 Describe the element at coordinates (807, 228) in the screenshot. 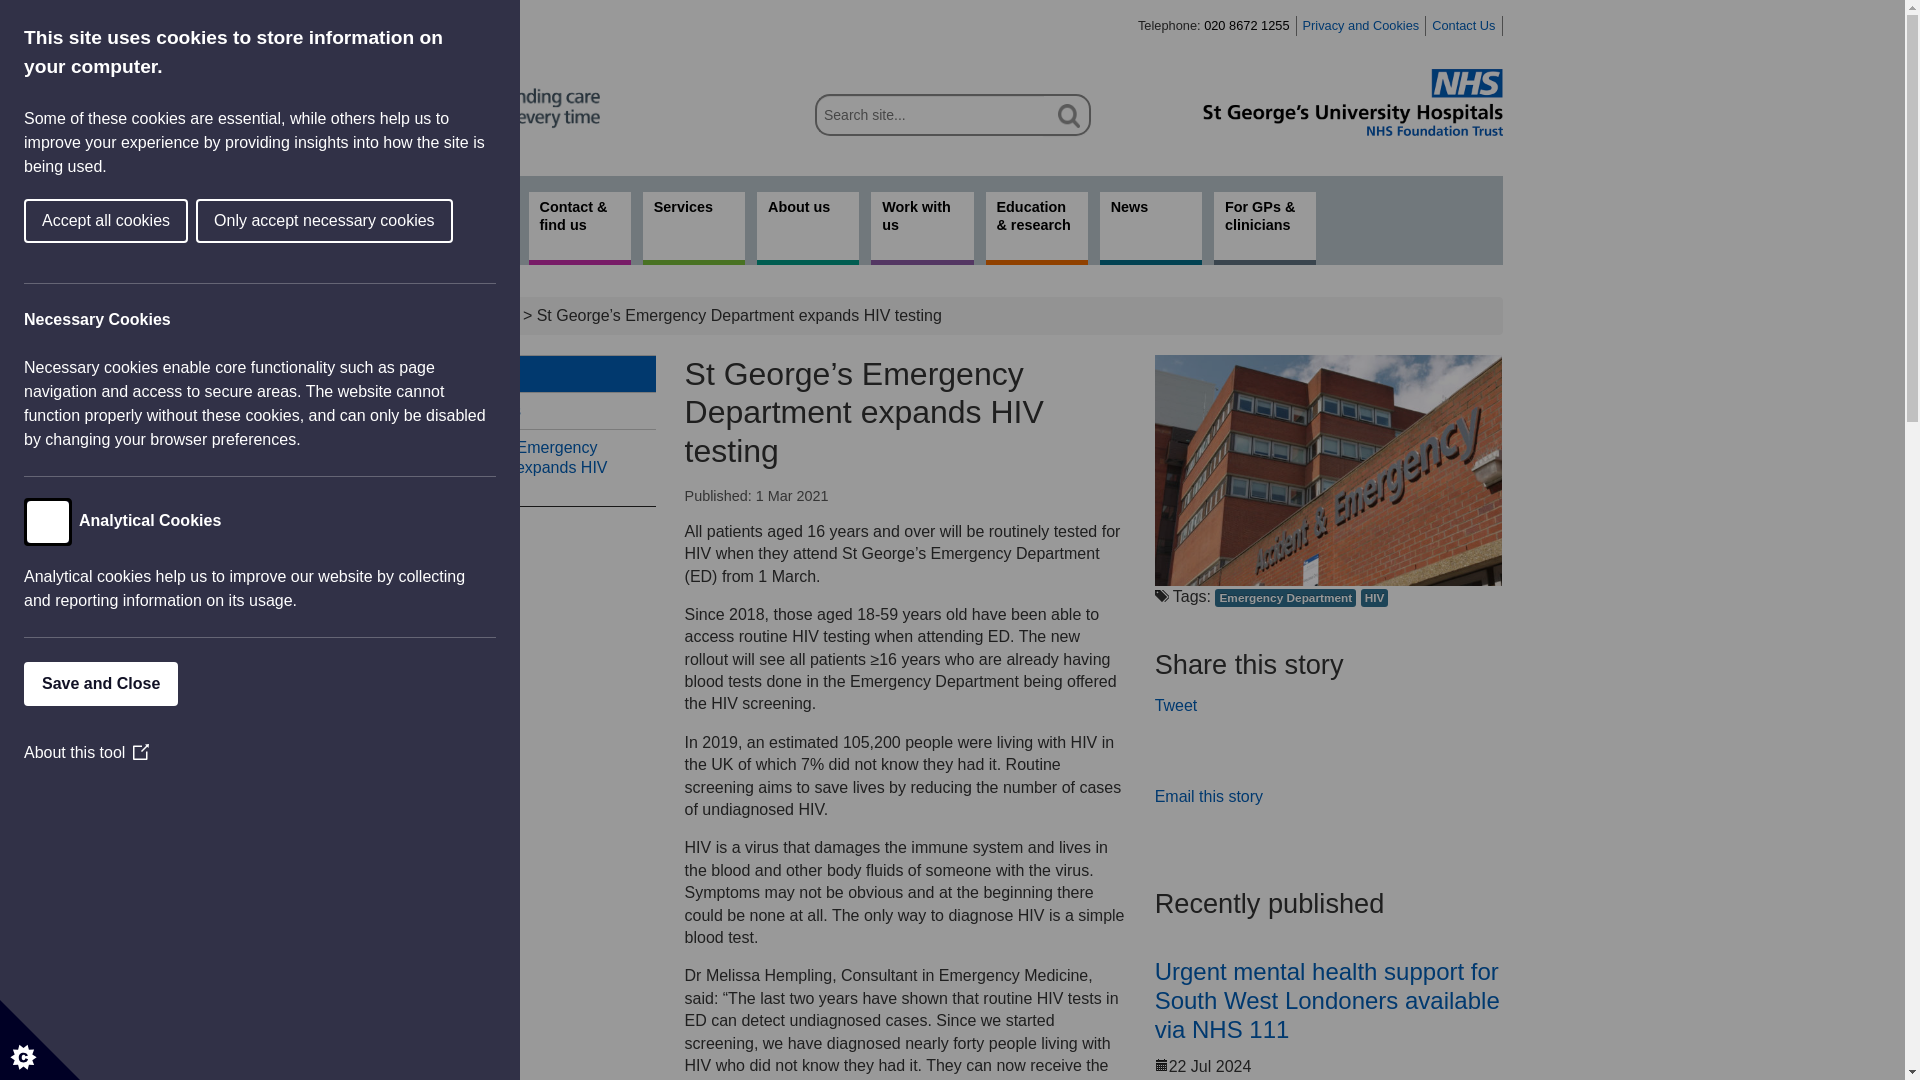

I see `About us` at that location.